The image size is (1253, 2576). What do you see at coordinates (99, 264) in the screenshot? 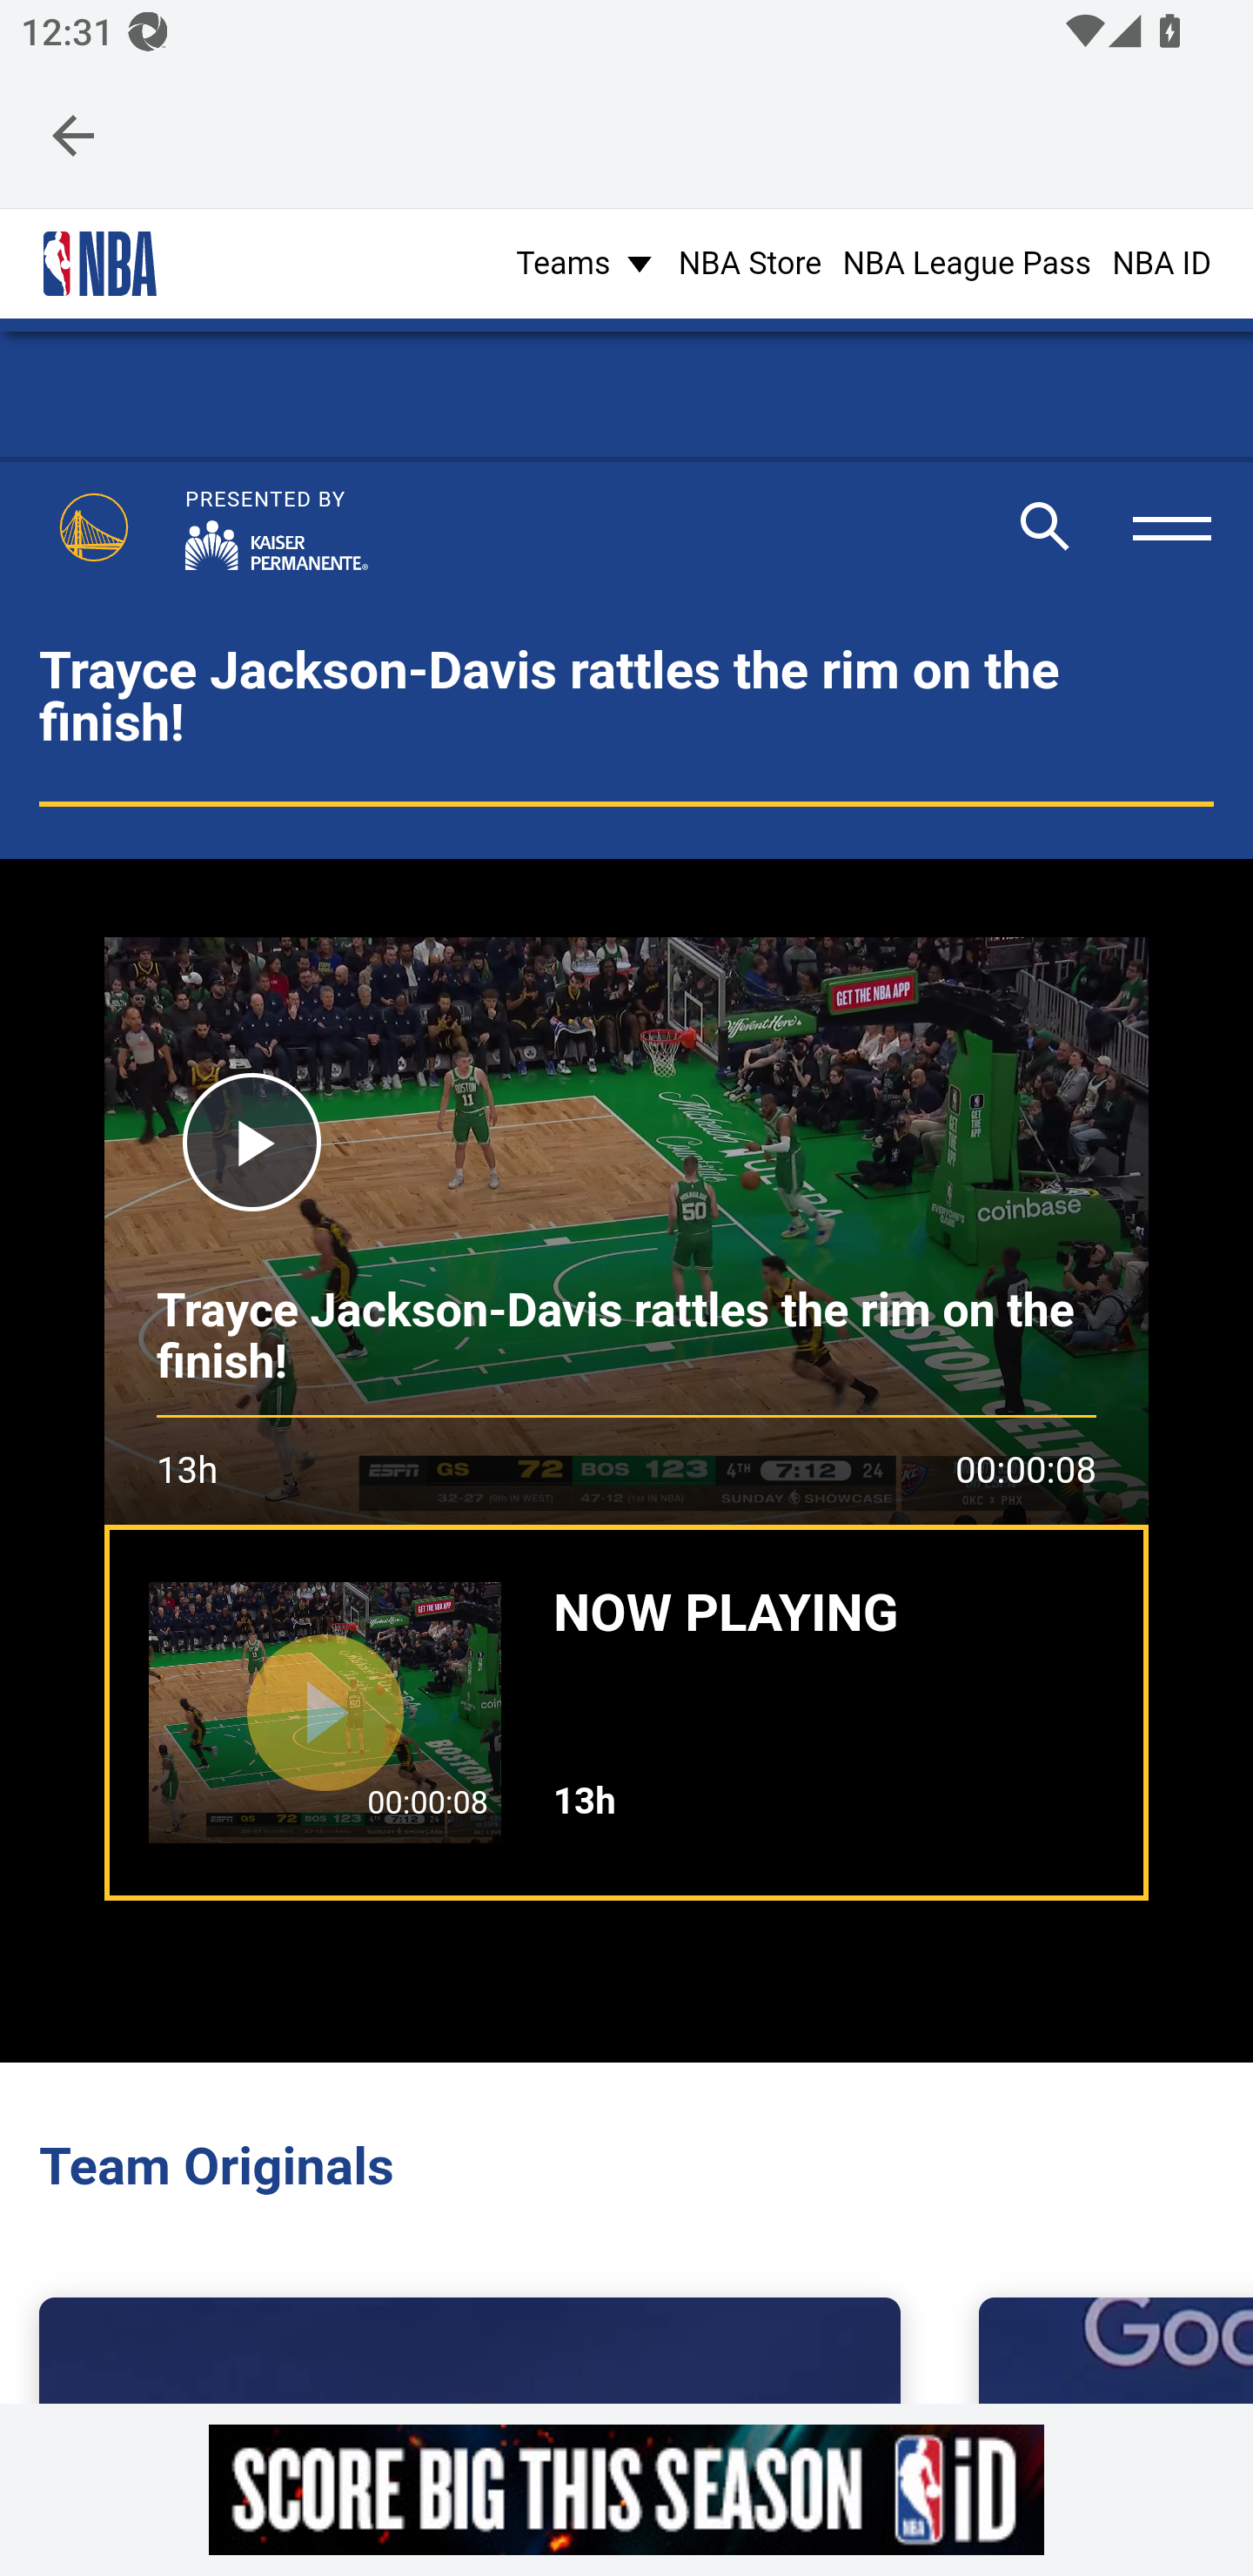
I see `NBA Logo` at bounding box center [99, 264].